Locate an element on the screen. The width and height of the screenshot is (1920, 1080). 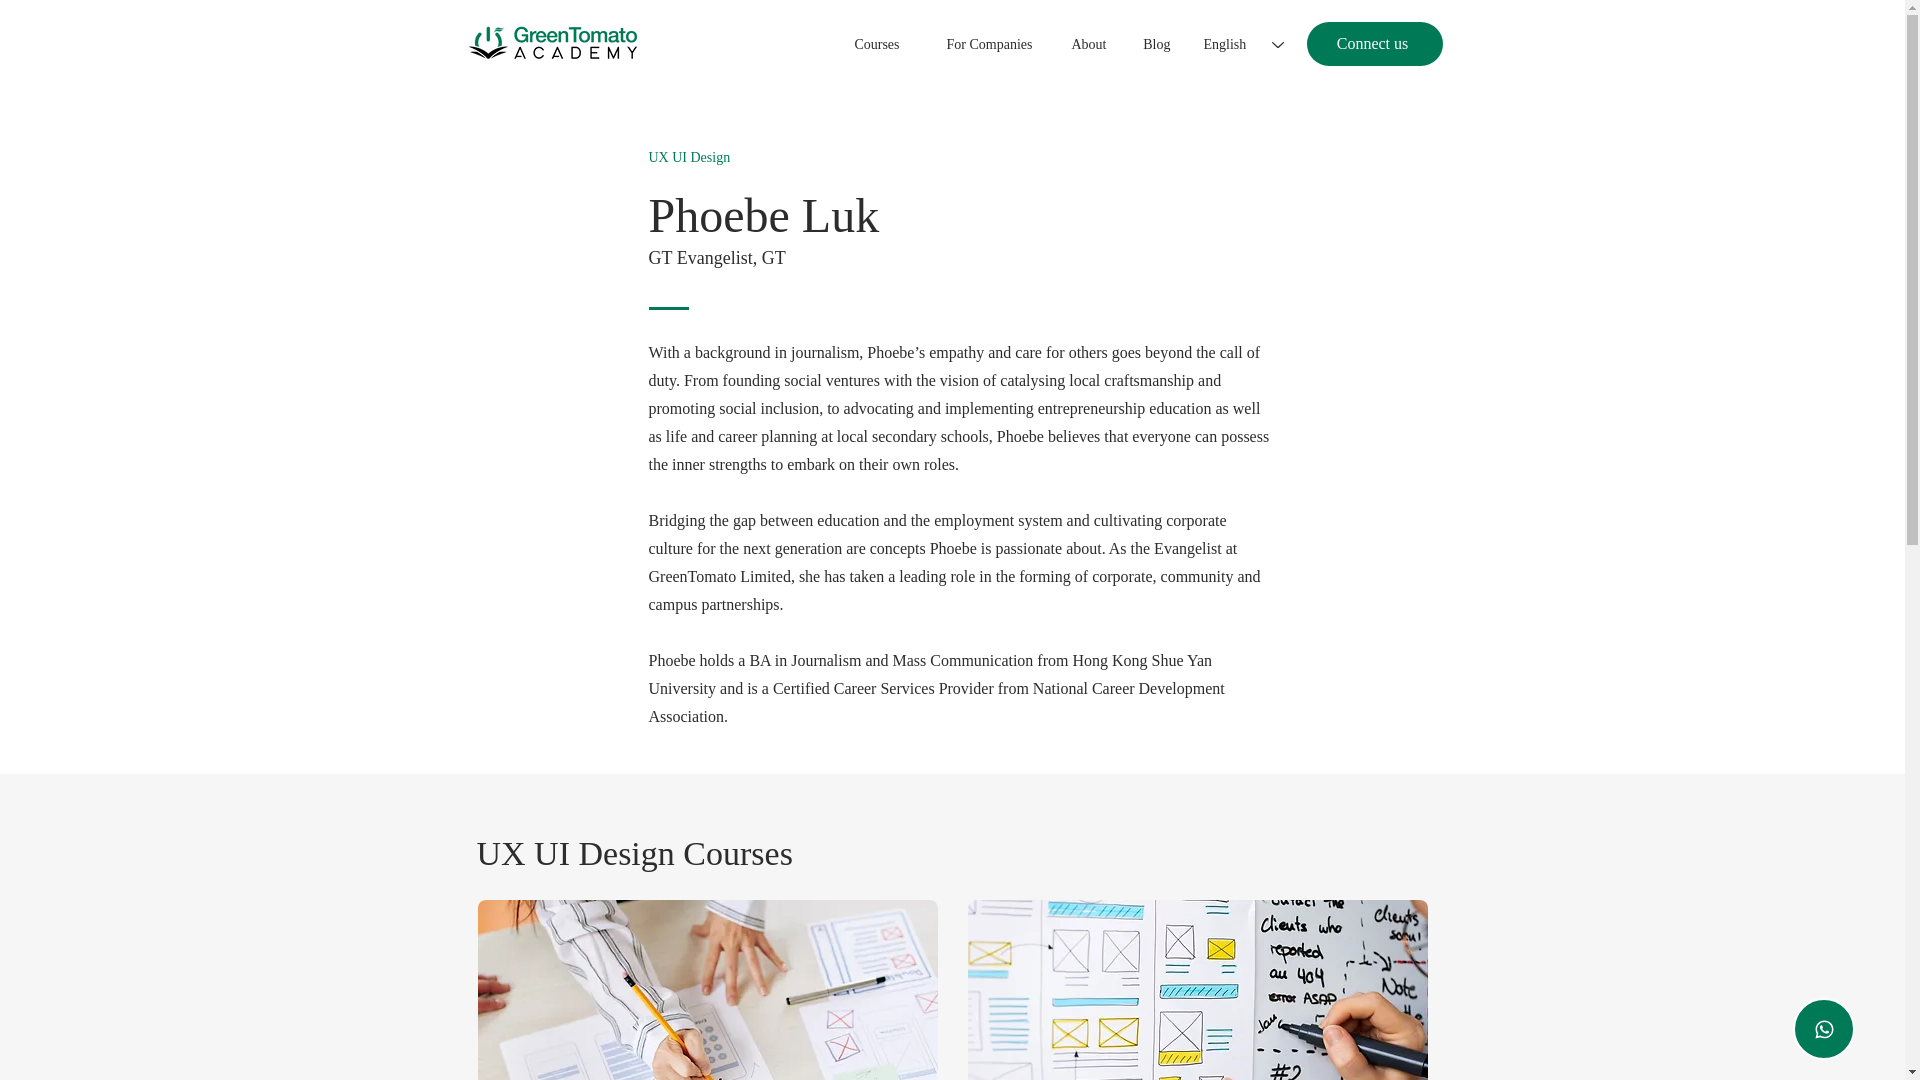
For Companies is located at coordinates (976, 44).